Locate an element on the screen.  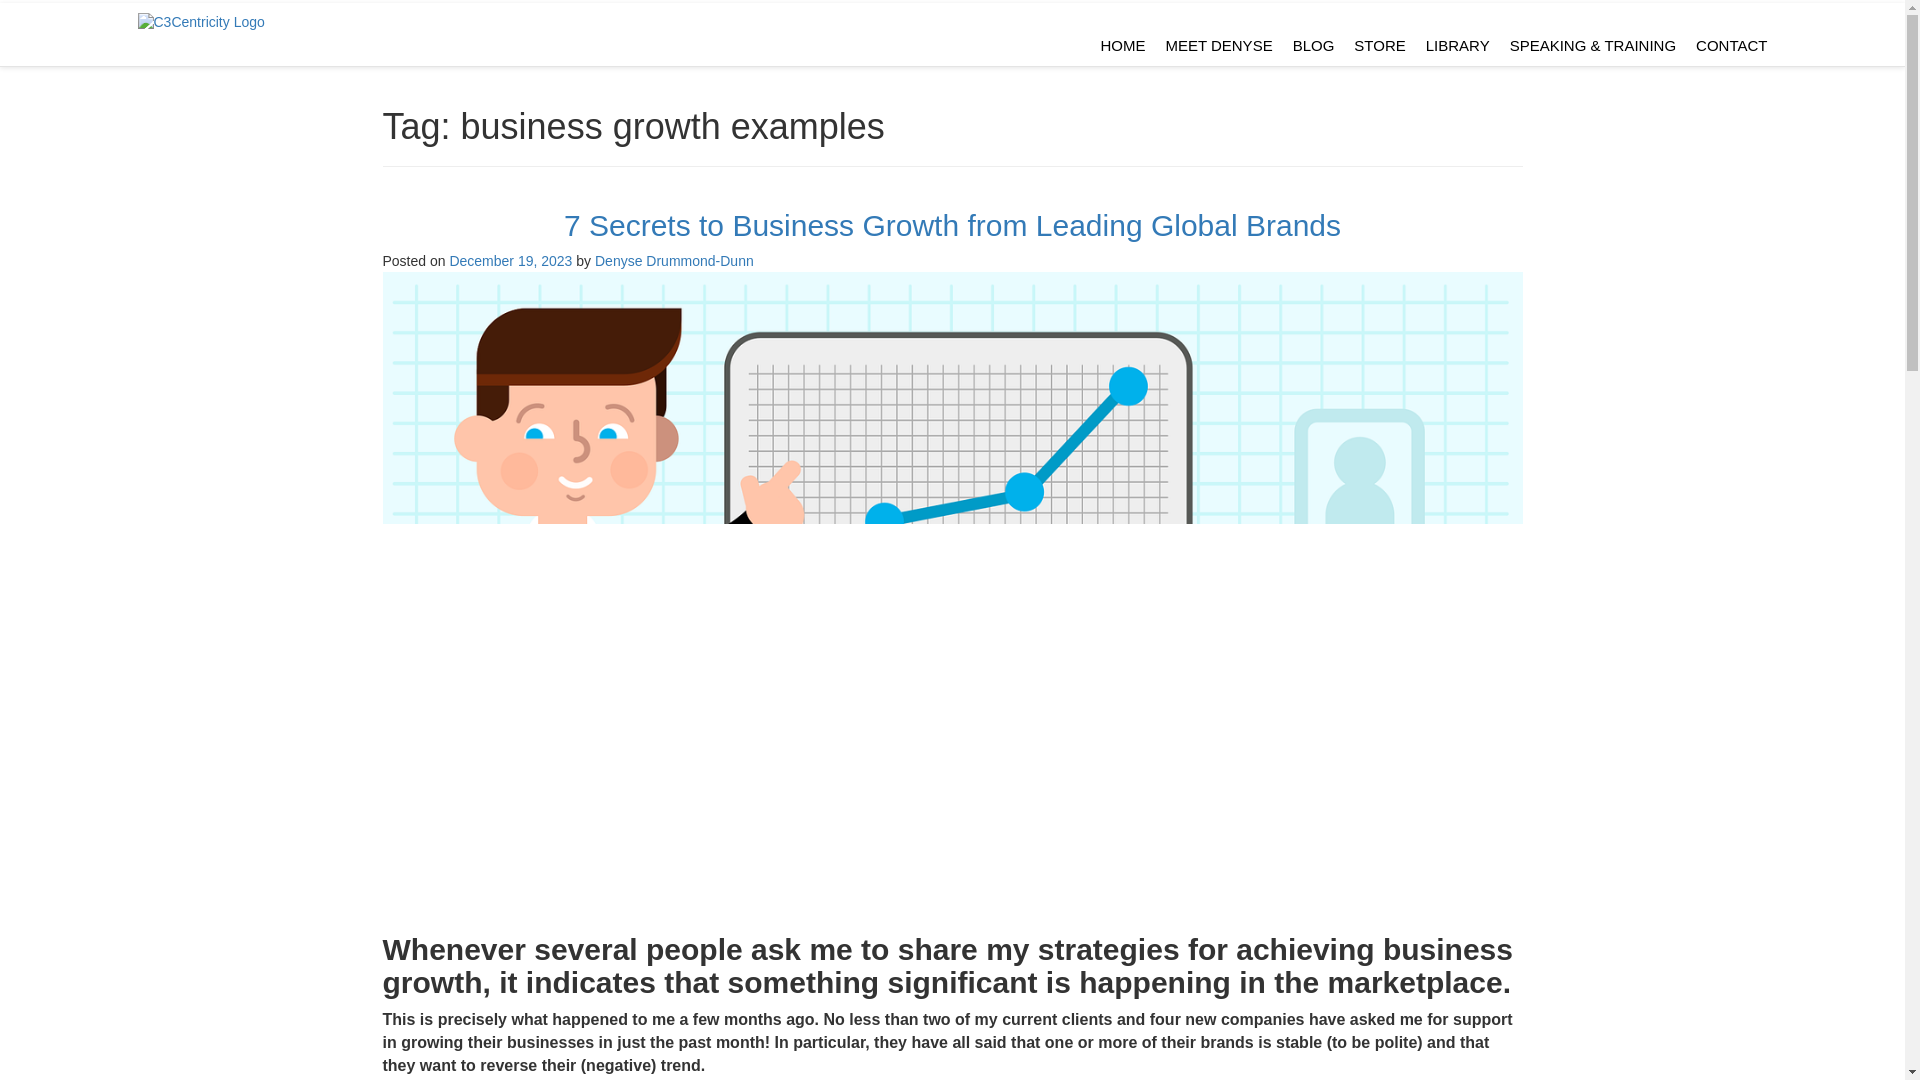
BLOG is located at coordinates (1314, 44).